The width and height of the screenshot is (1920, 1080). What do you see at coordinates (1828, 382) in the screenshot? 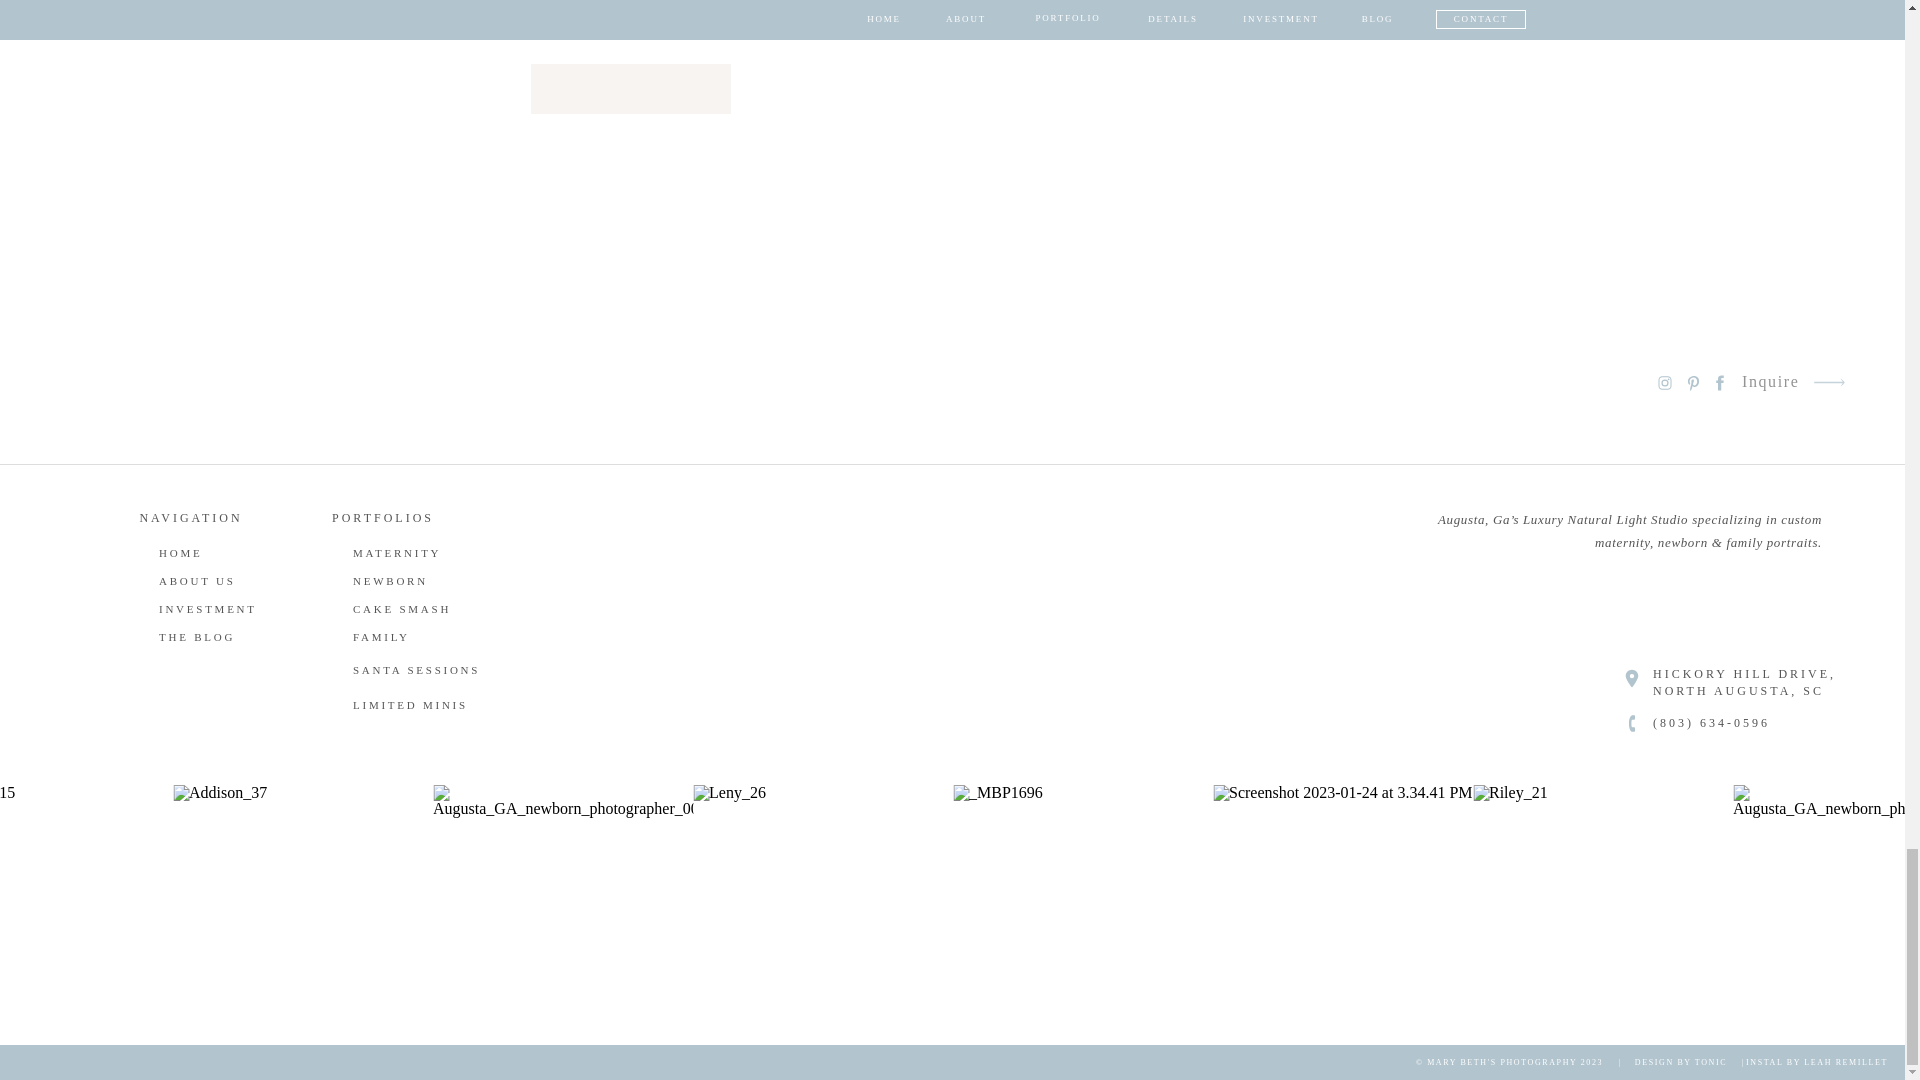
I see `arrow` at bounding box center [1828, 382].